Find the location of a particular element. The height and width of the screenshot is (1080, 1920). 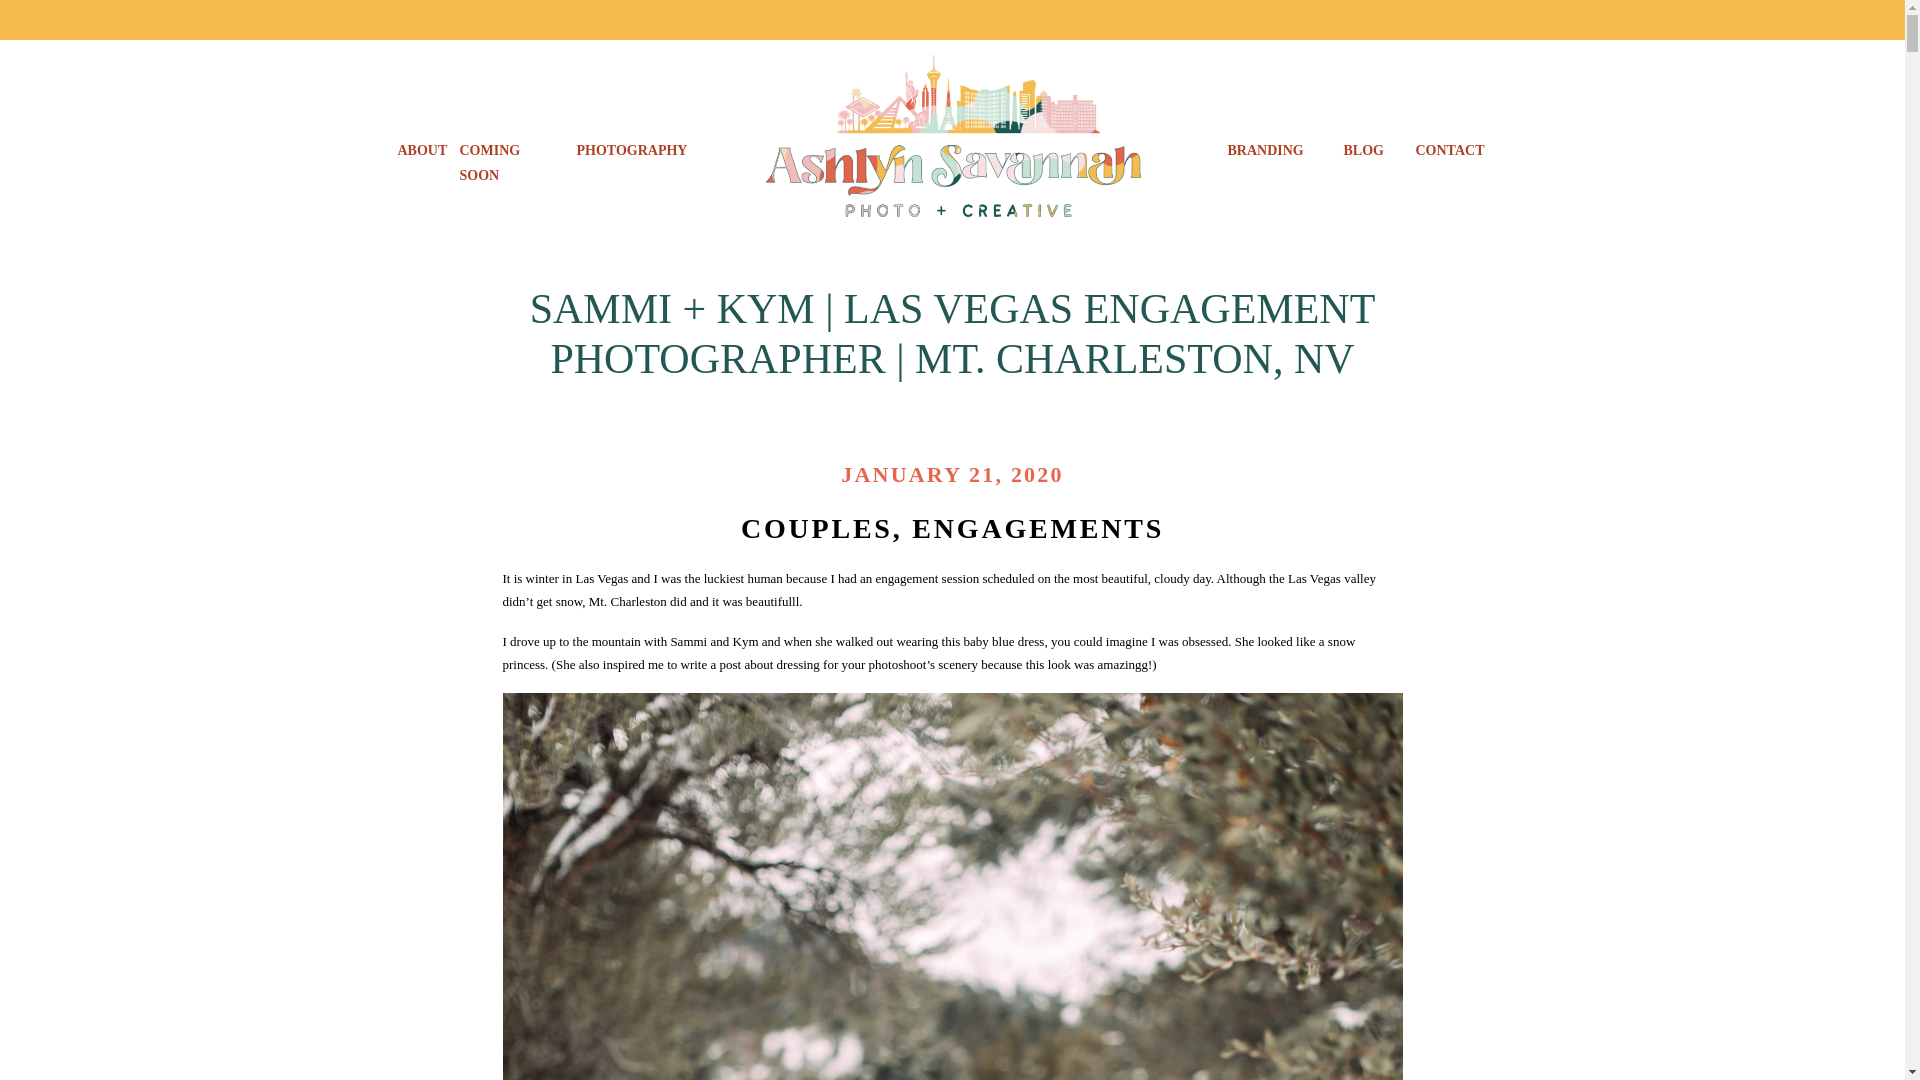

BLOG is located at coordinates (1362, 151).